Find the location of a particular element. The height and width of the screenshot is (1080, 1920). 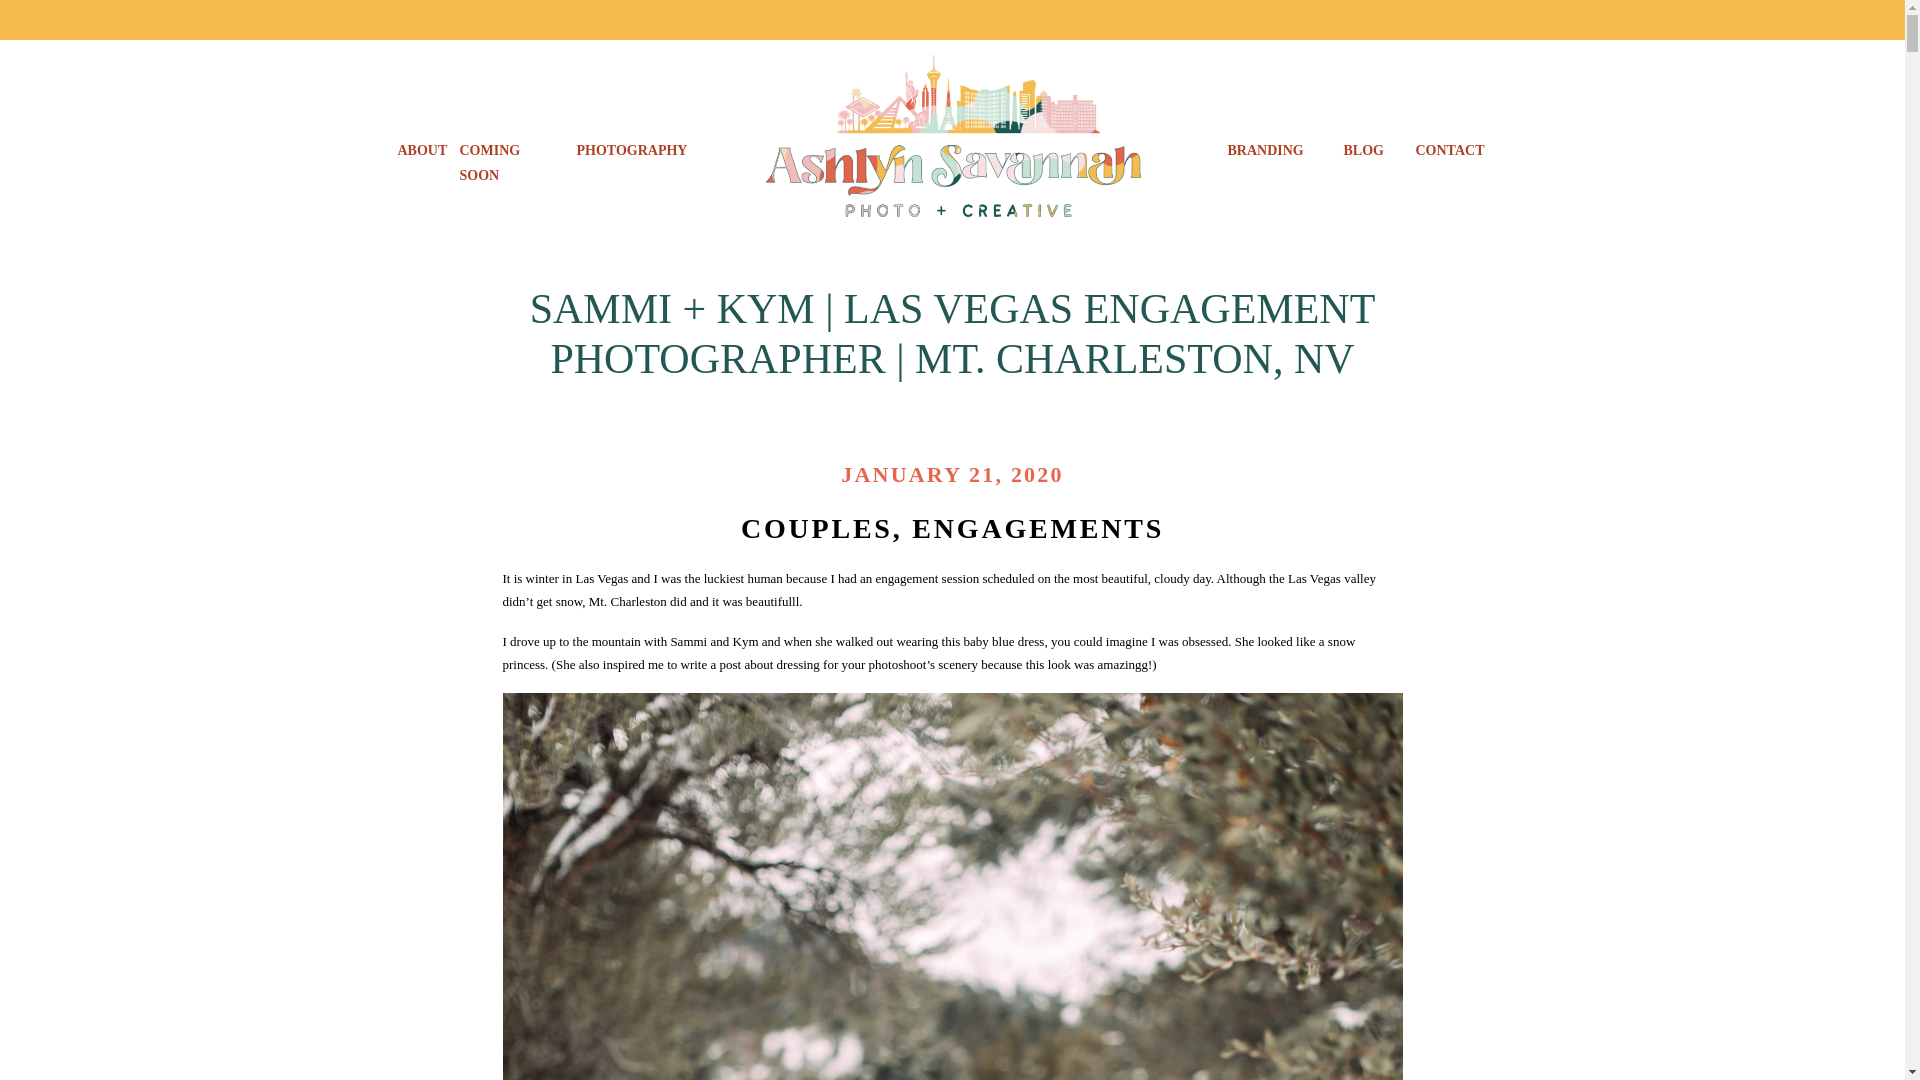

BLOG is located at coordinates (1362, 151).